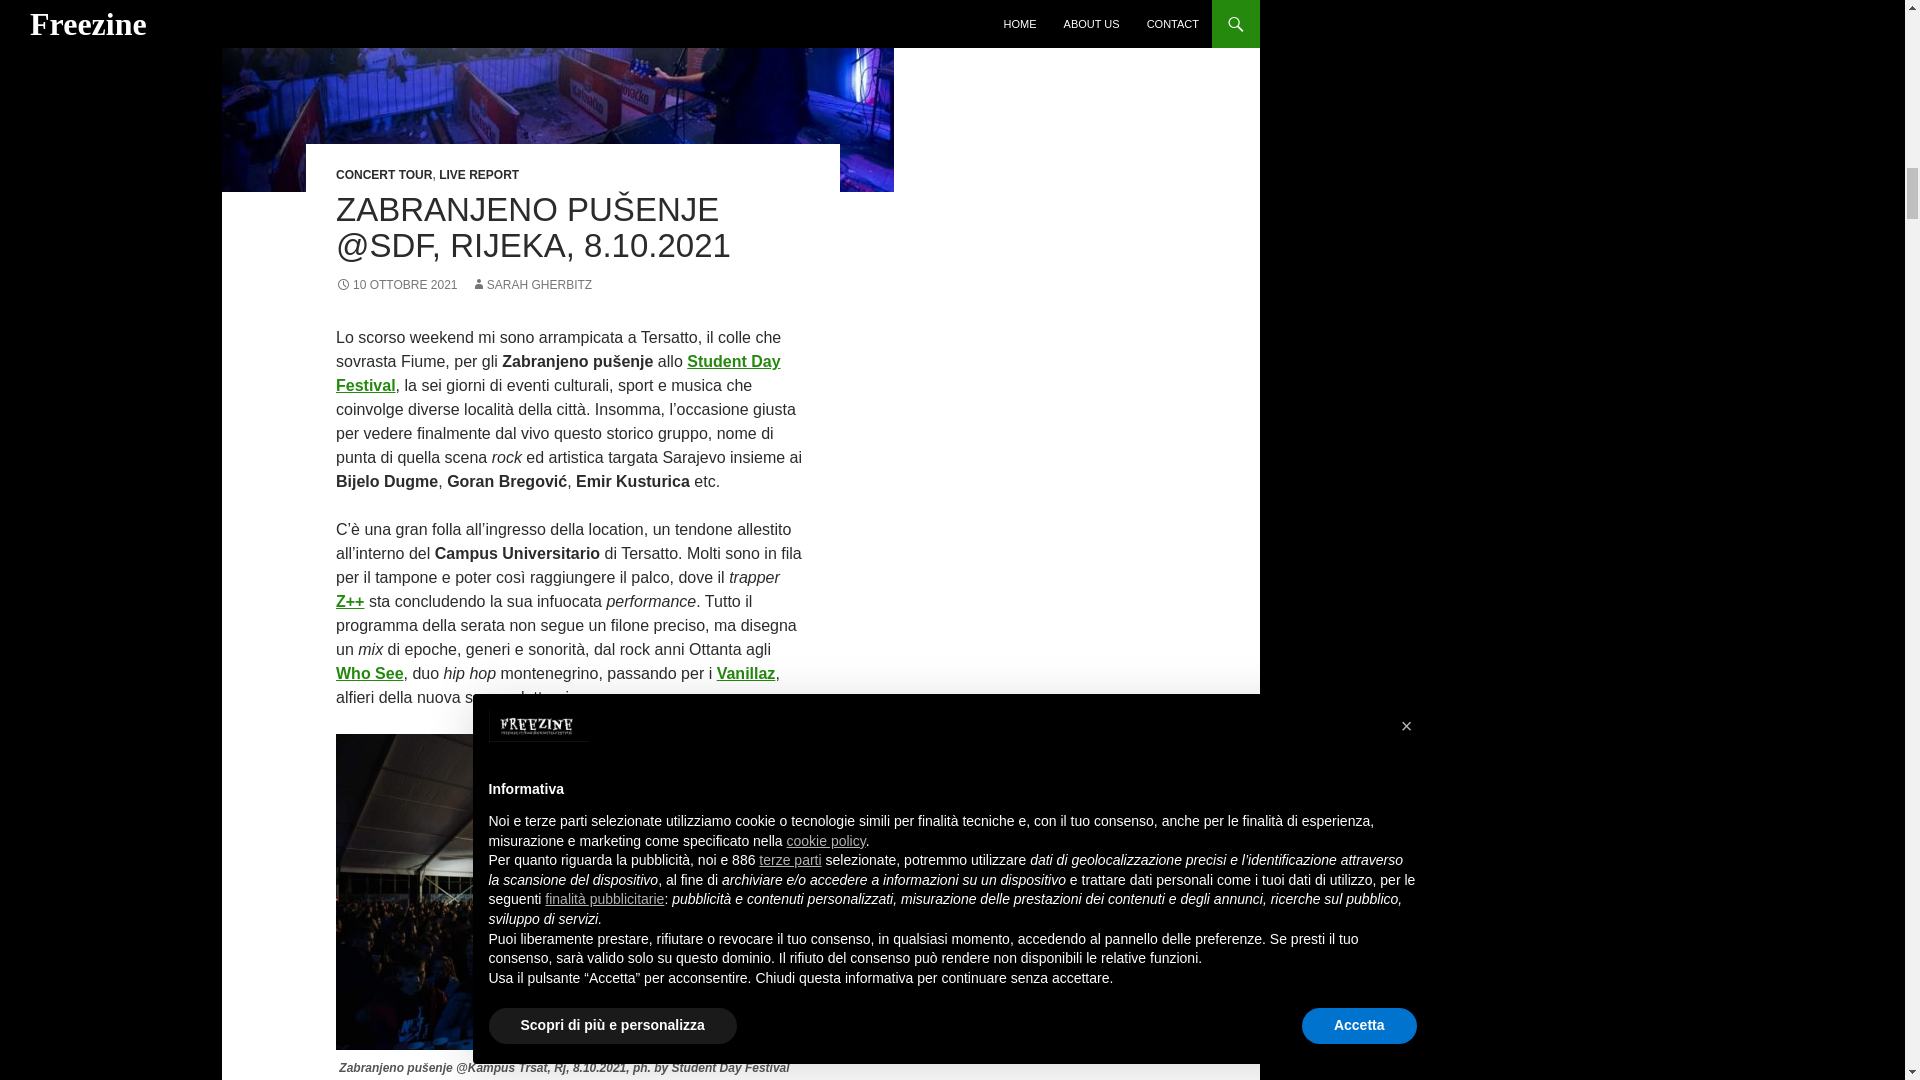 This screenshot has height=1080, width=1920. I want to click on LIVE REPORT, so click(478, 175).